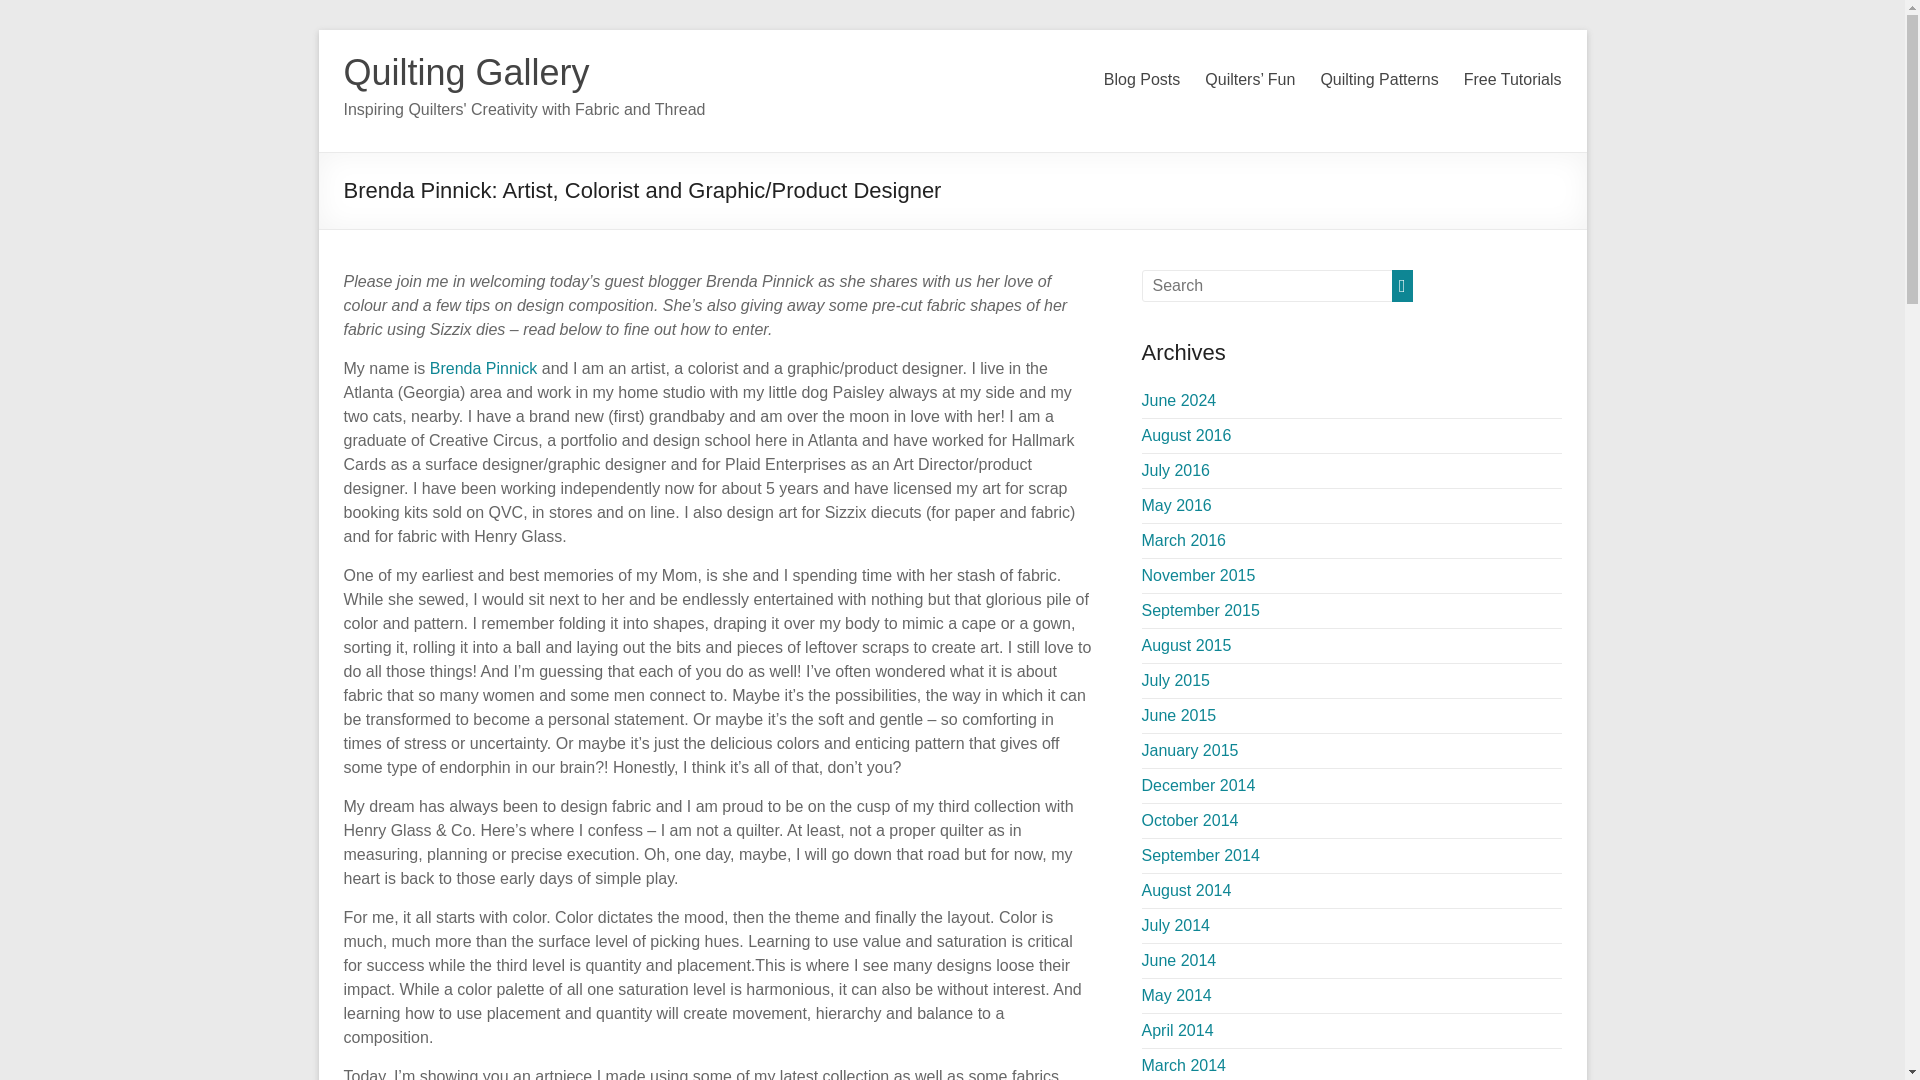 This screenshot has height=1080, width=1920. What do you see at coordinates (1184, 540) in the screenshot?
I see `March 2016` at bounding box center [1184, 540].